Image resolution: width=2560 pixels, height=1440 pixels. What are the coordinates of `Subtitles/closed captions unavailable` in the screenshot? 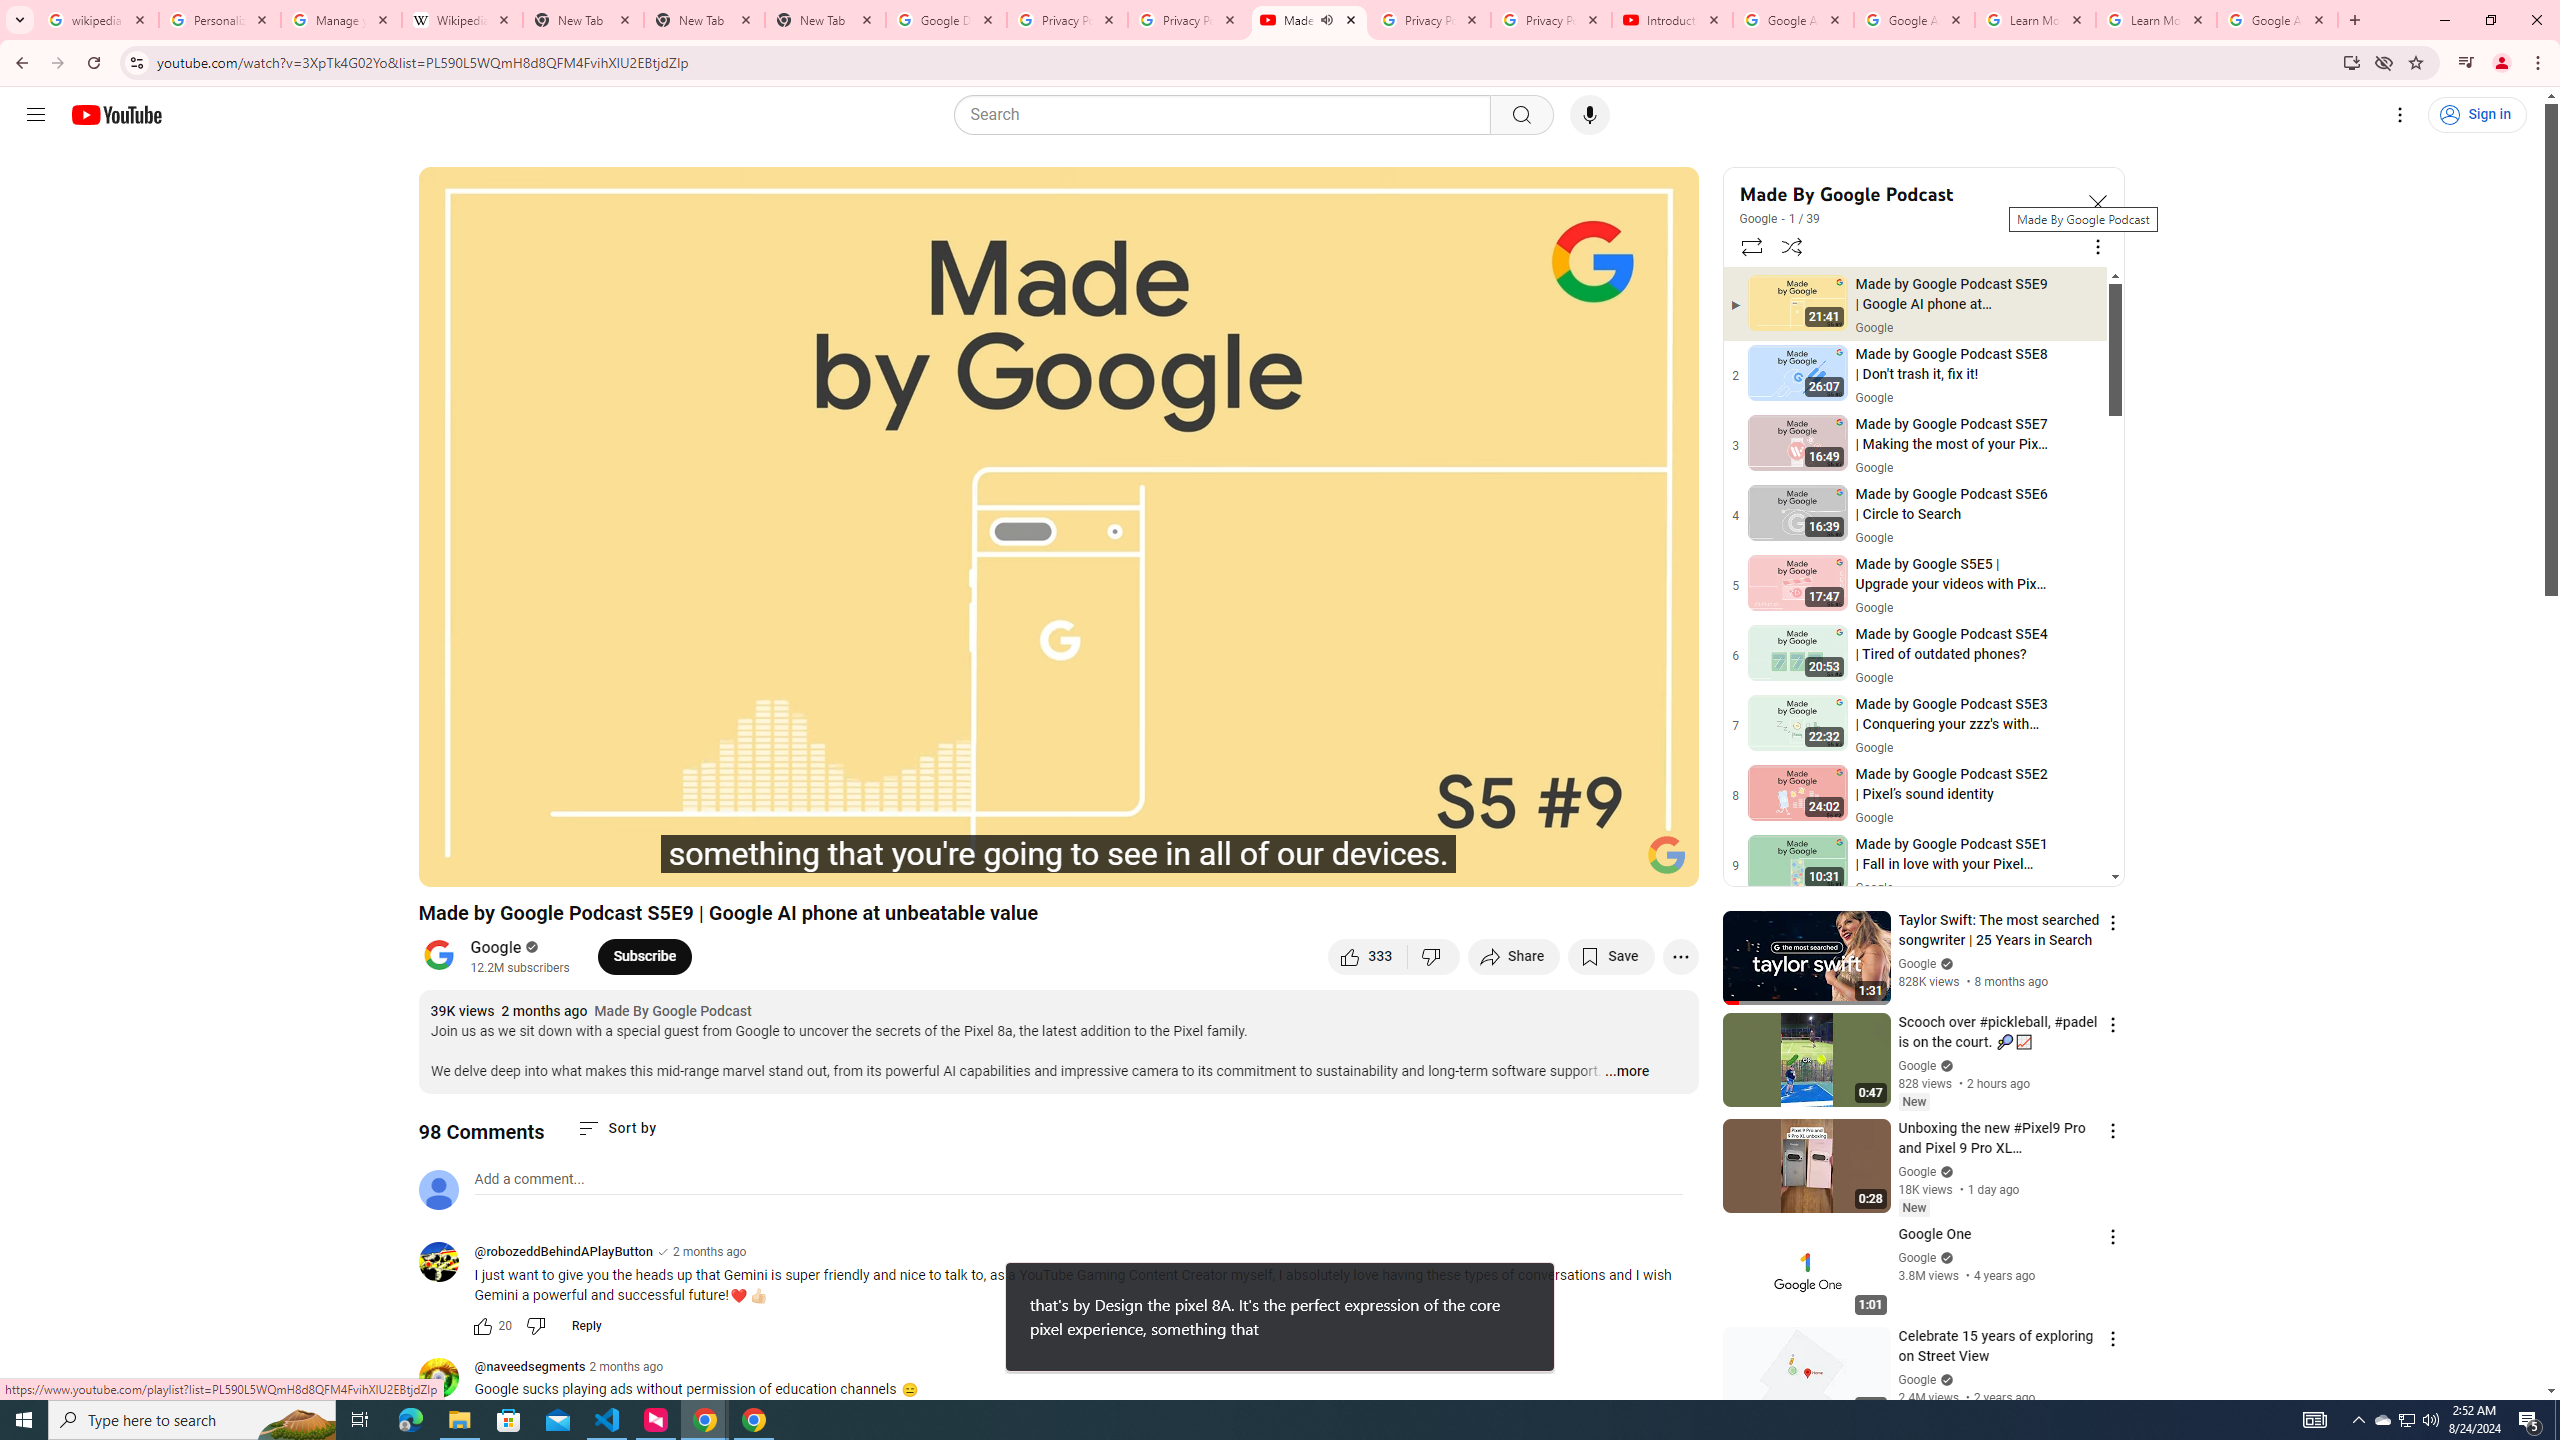 It's located at (1470, 863).